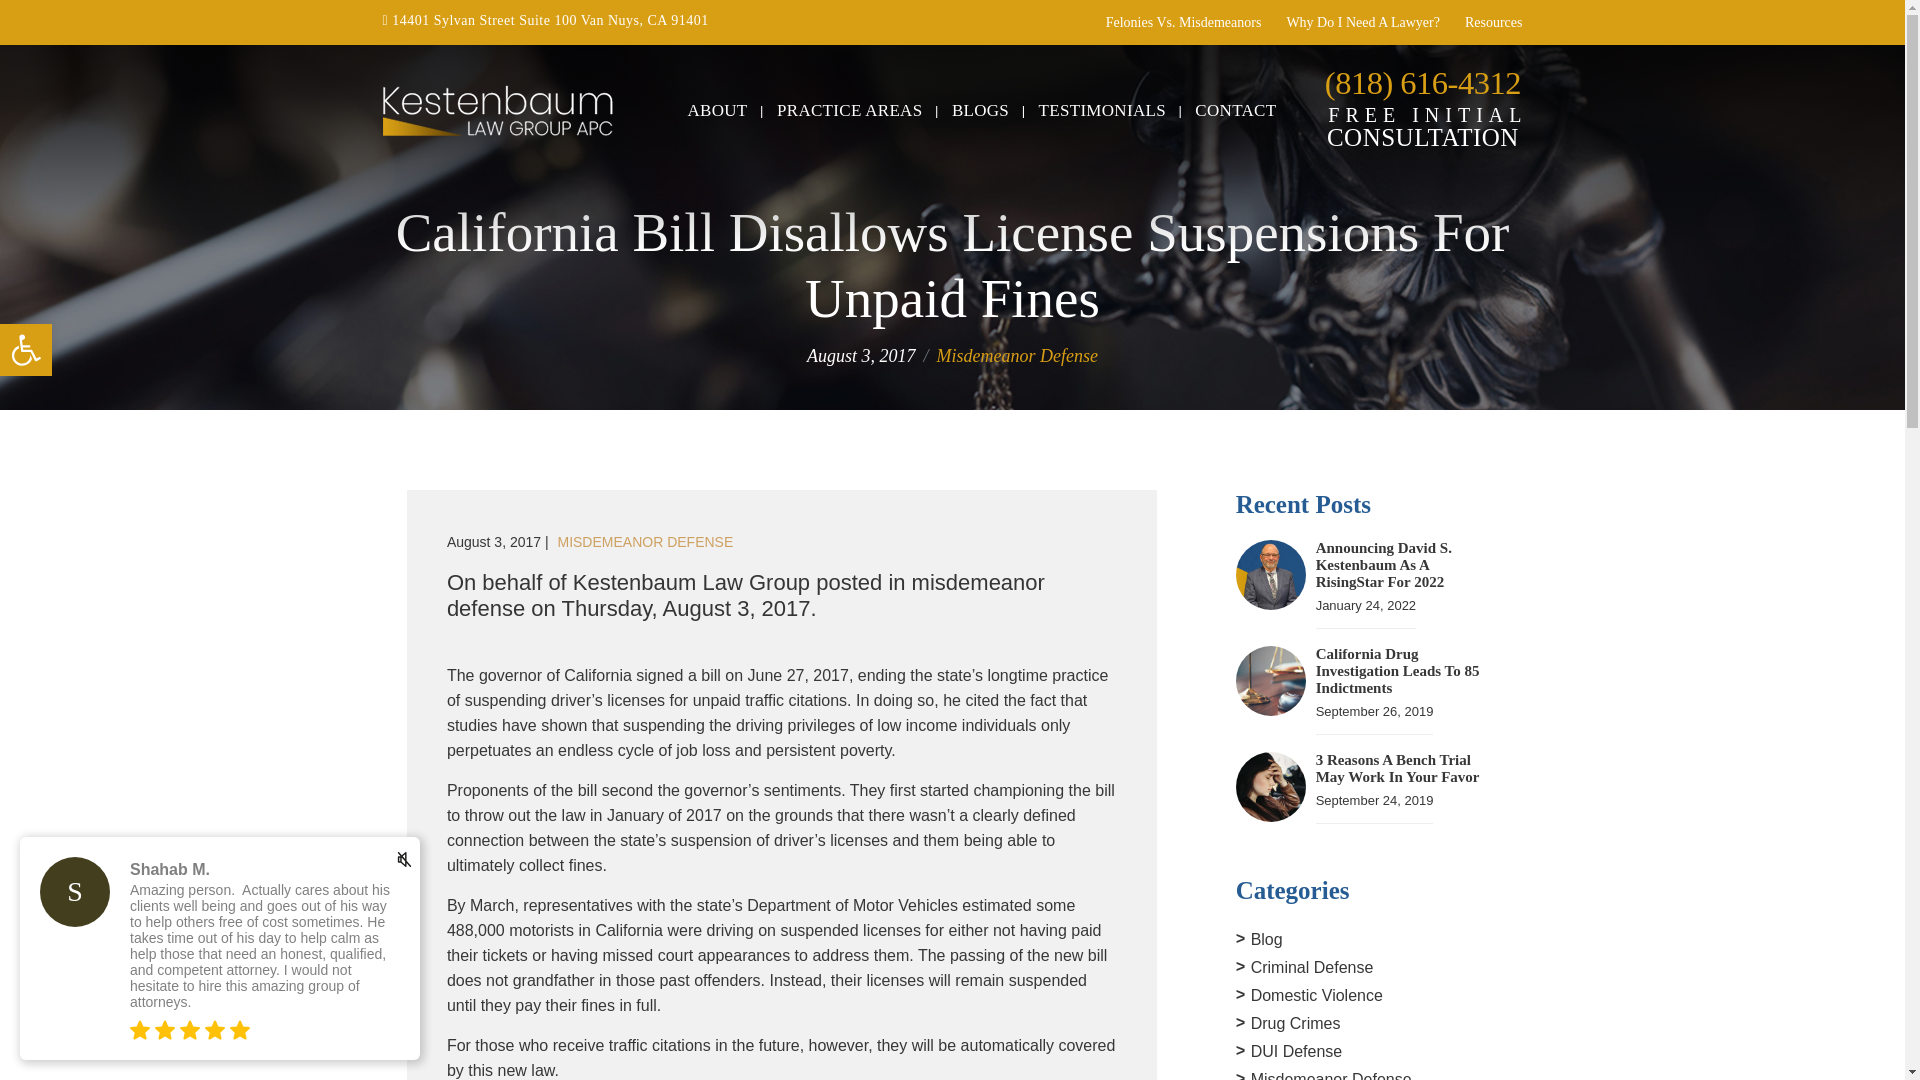 The image size is (1920, 1080). Describe the element at coordinates (545, 20) in the screenshot. I see `Accessibility Tools` at that location.